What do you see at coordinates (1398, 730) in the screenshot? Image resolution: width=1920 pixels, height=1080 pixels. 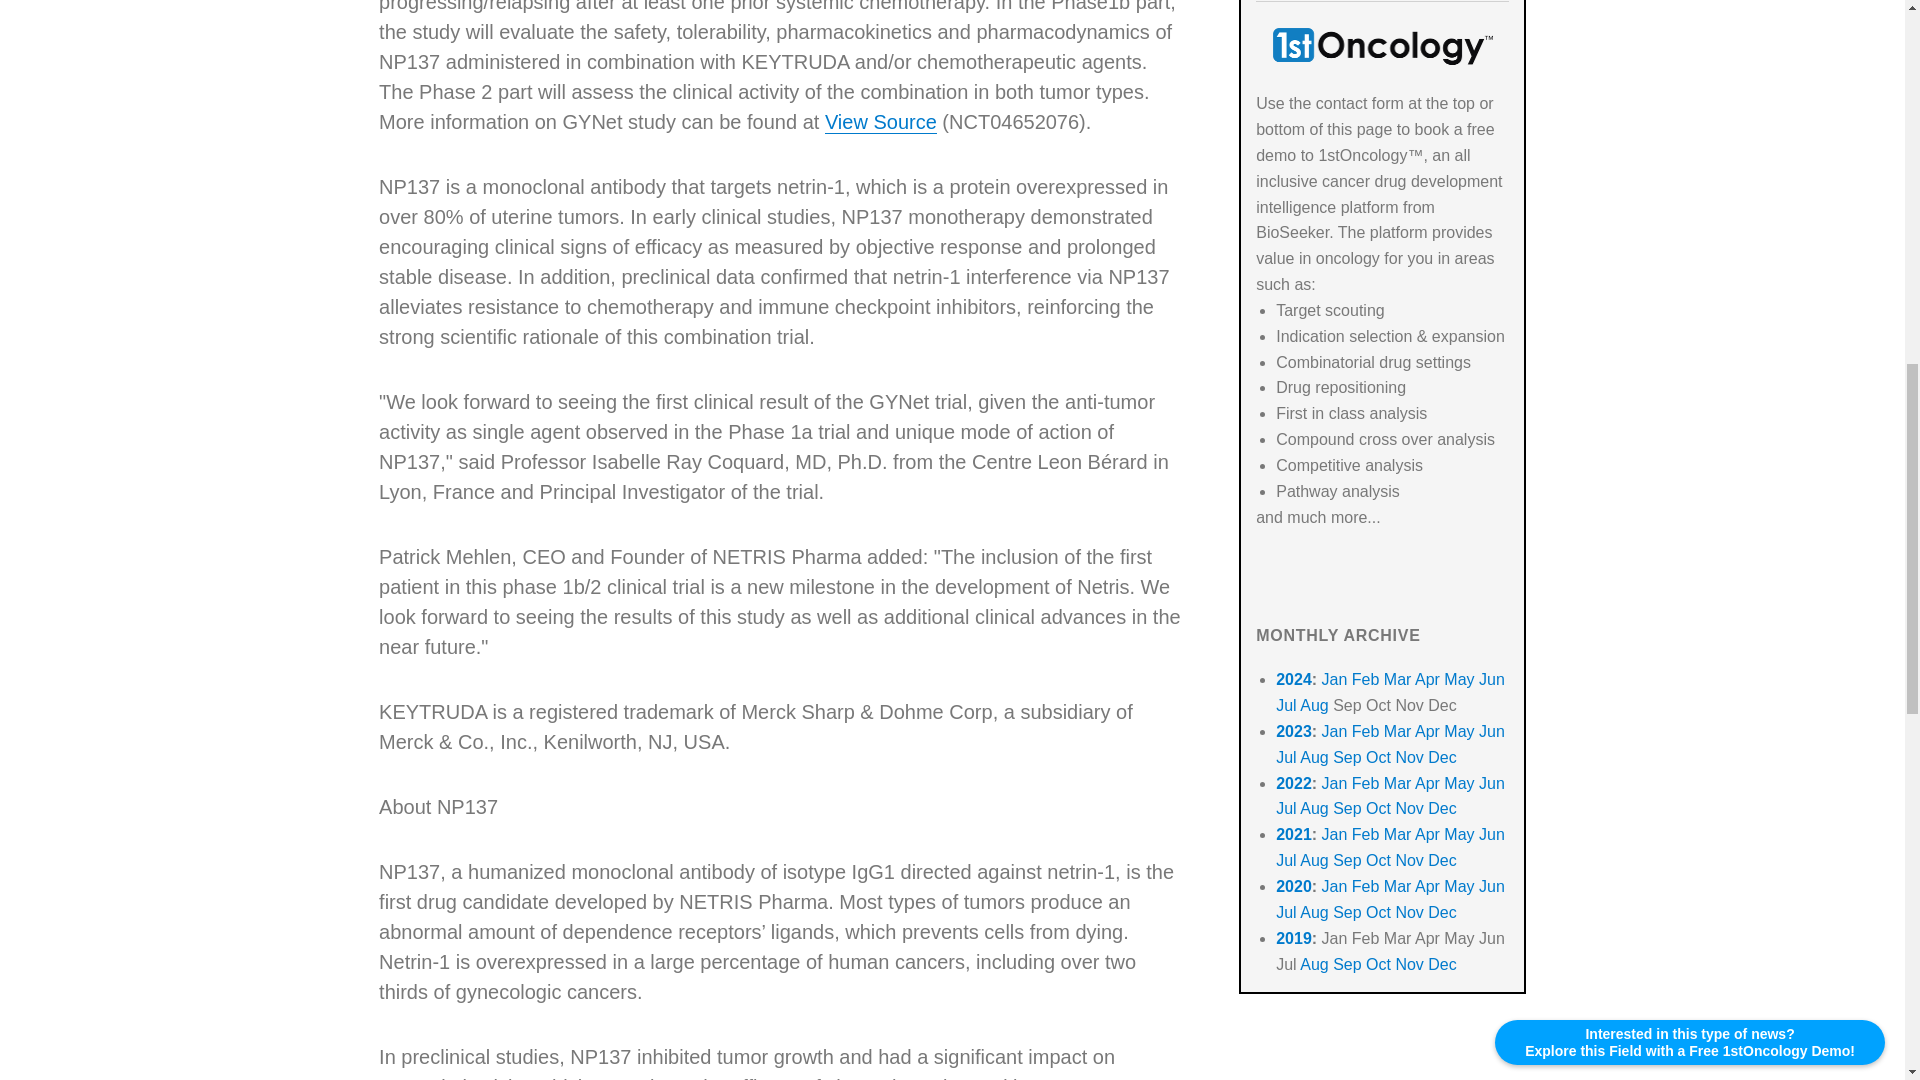 I see `Mar` at bounding box center [1398, 730].